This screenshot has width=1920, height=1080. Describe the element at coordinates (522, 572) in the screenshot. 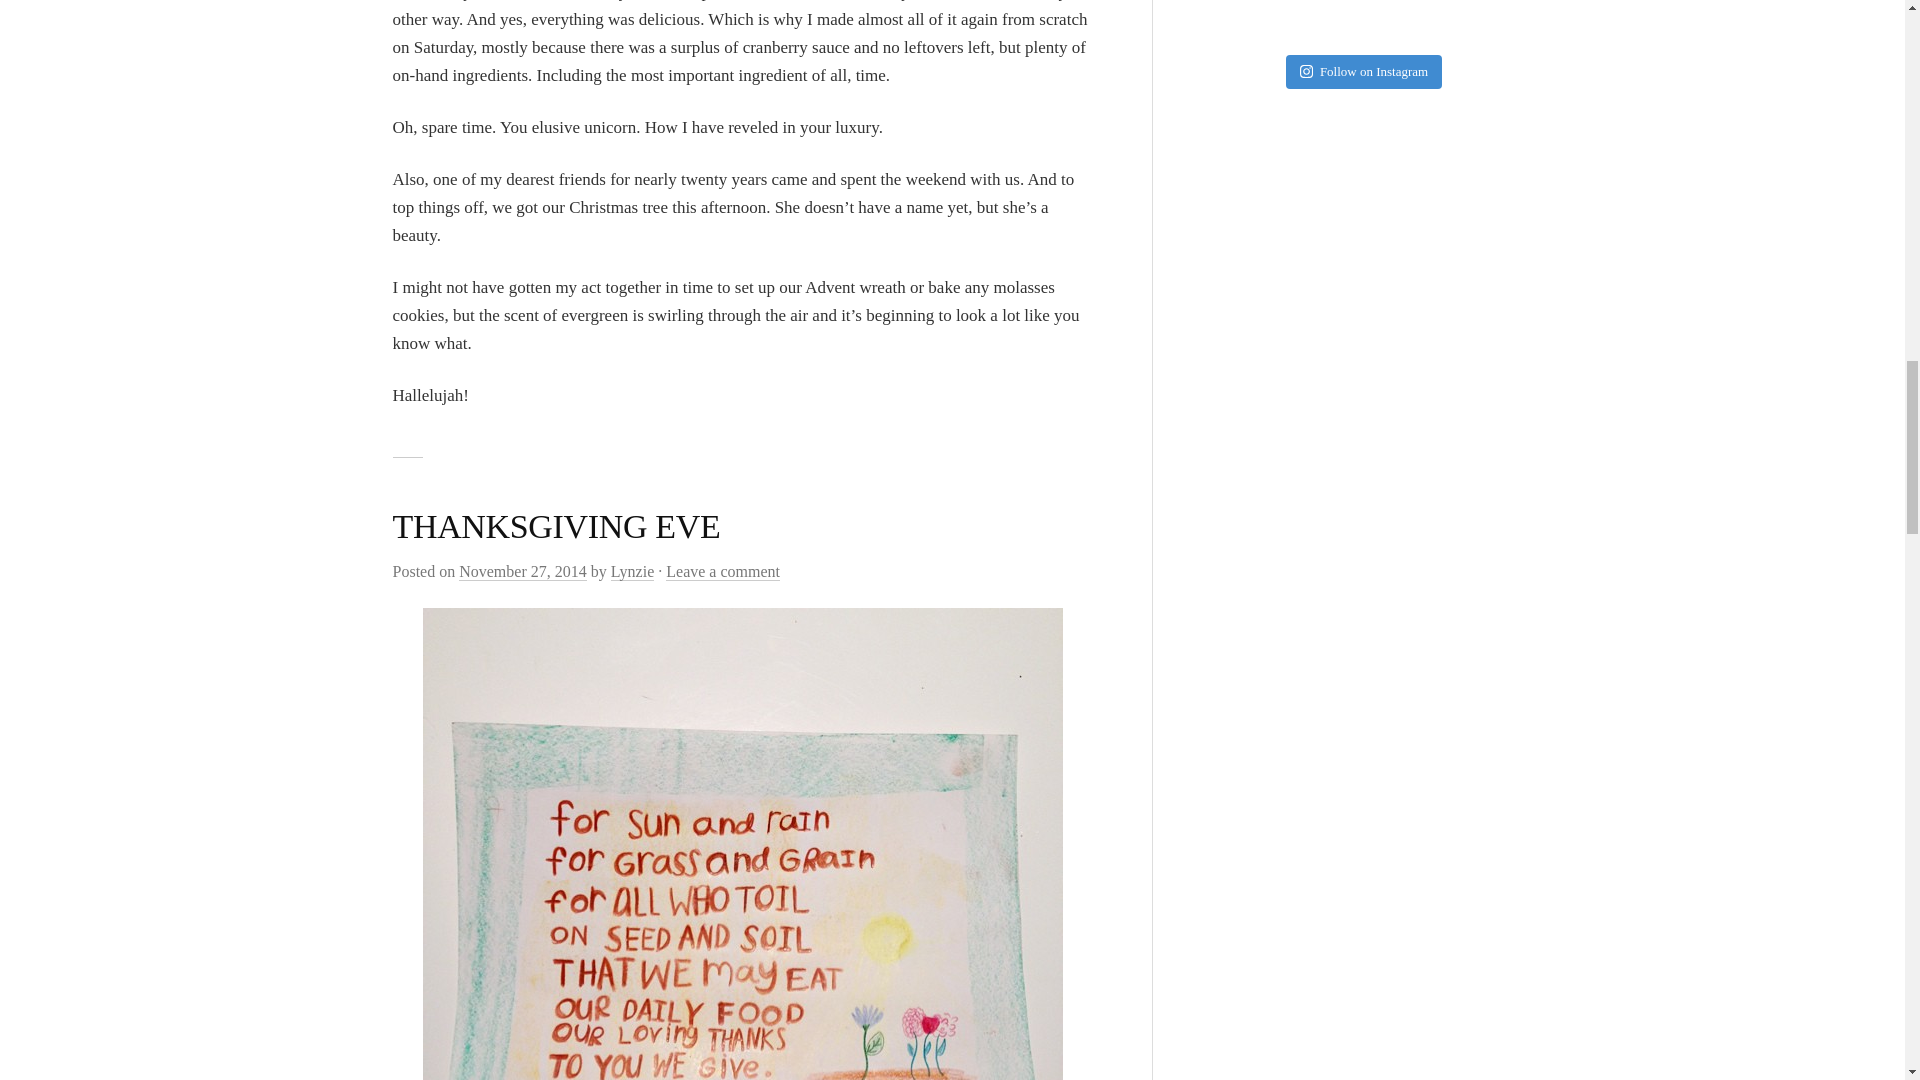

I see `November 27, 2014` at that location.